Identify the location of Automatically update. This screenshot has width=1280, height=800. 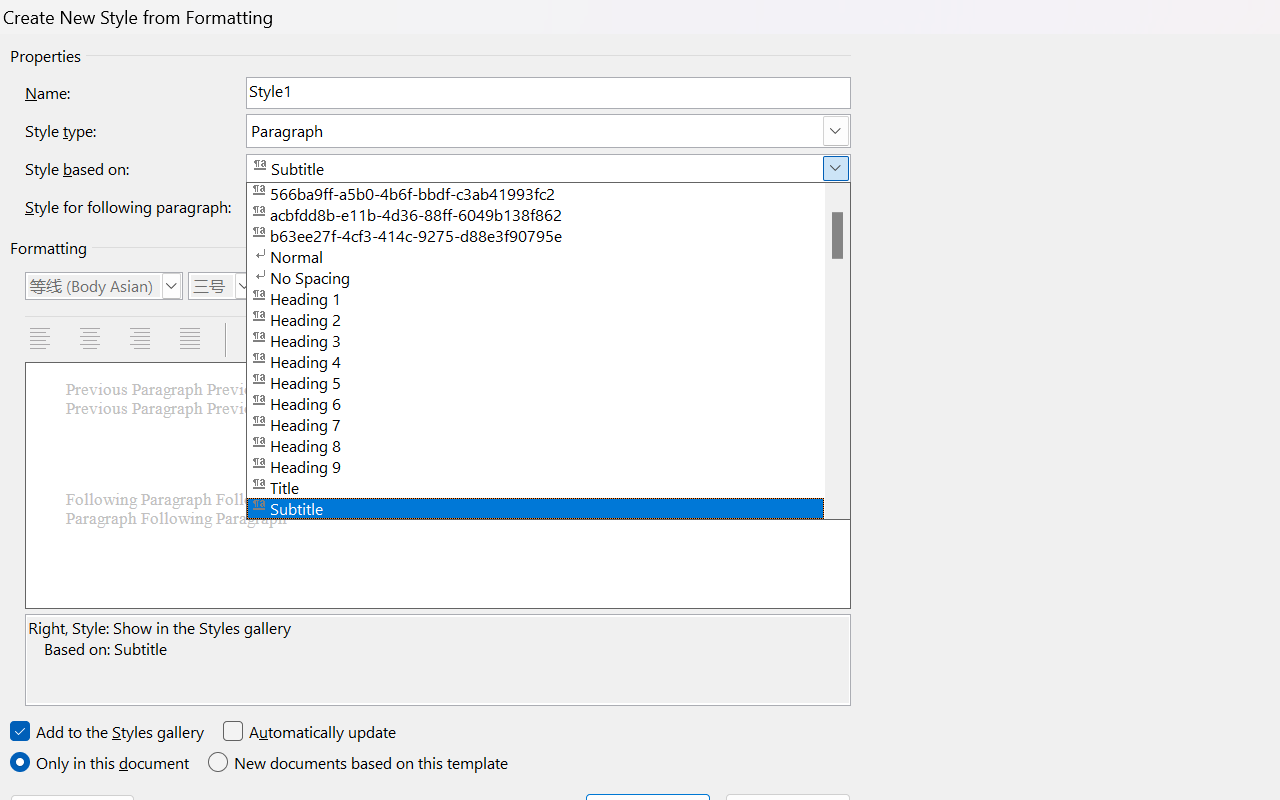
(310, 732).